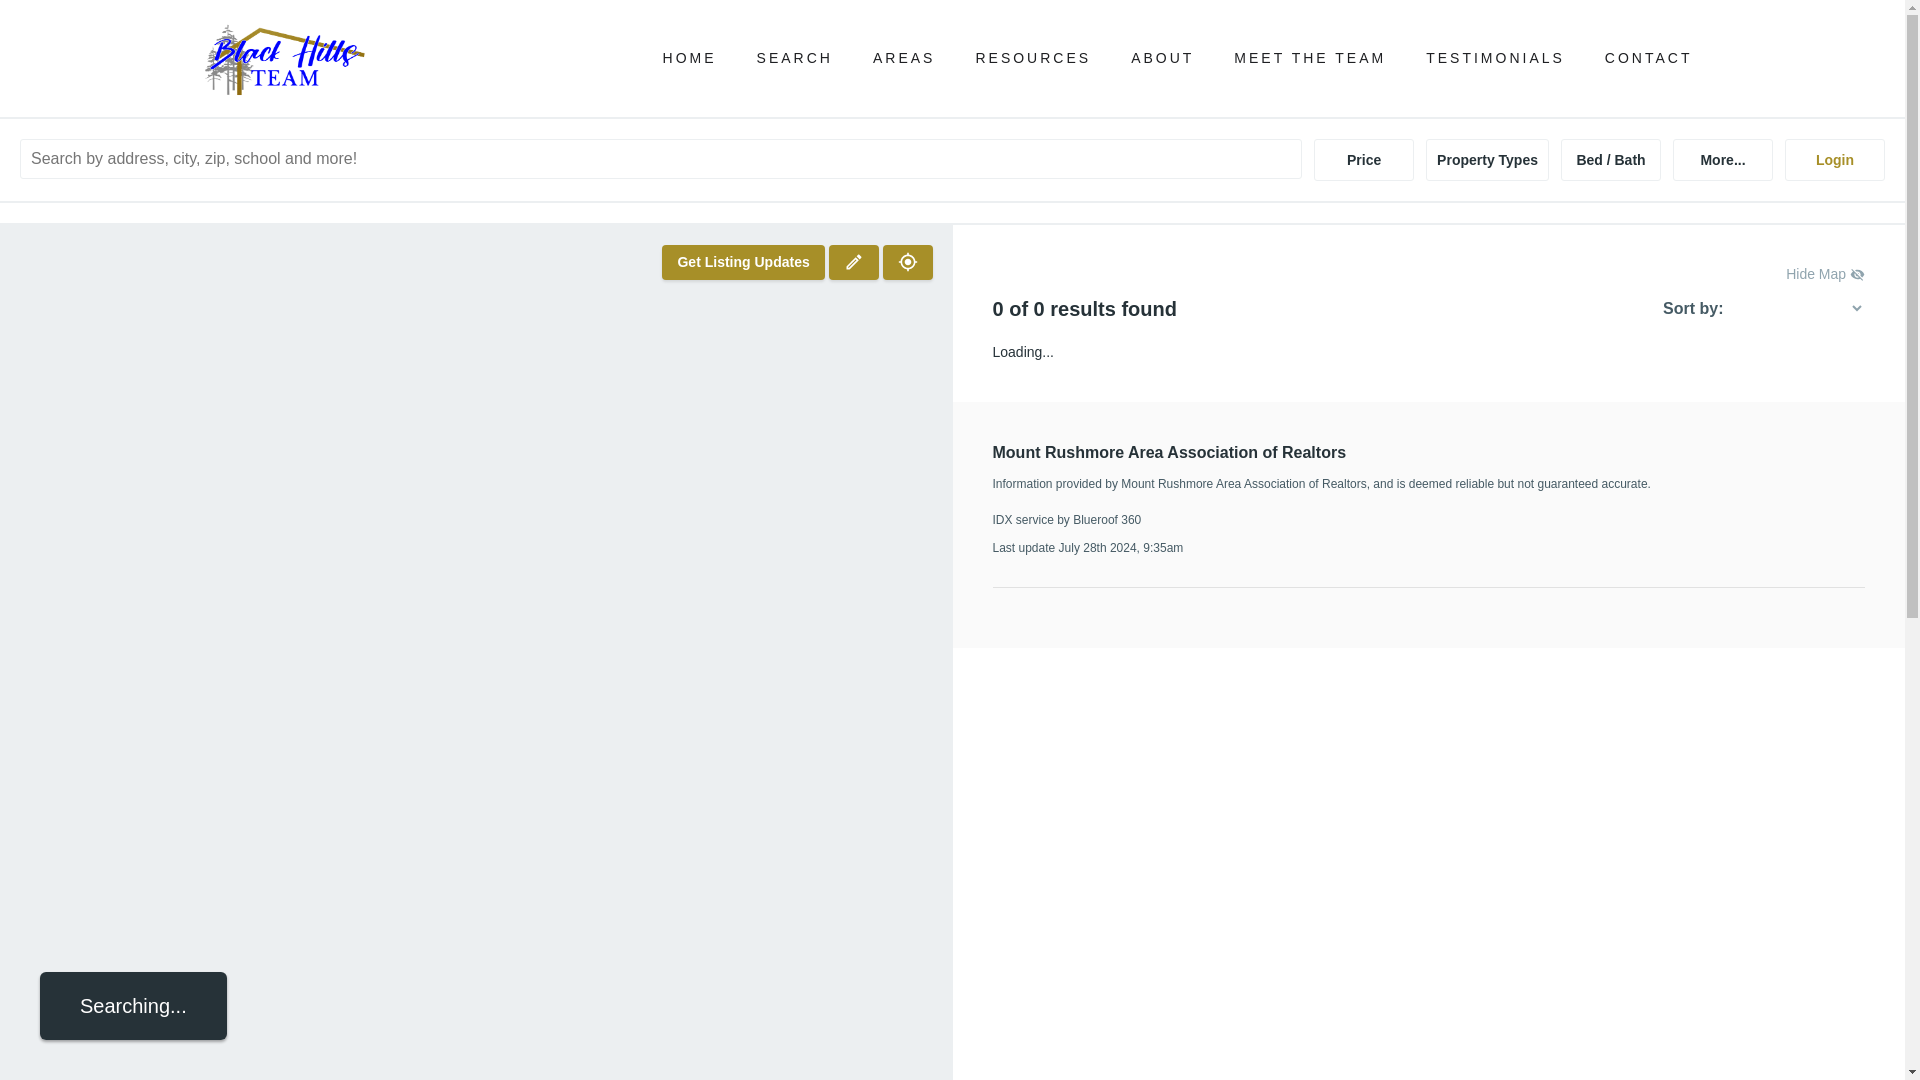  Describe the element at coordinates (854, 262) in the screenshot. I see `Draw` at that location.